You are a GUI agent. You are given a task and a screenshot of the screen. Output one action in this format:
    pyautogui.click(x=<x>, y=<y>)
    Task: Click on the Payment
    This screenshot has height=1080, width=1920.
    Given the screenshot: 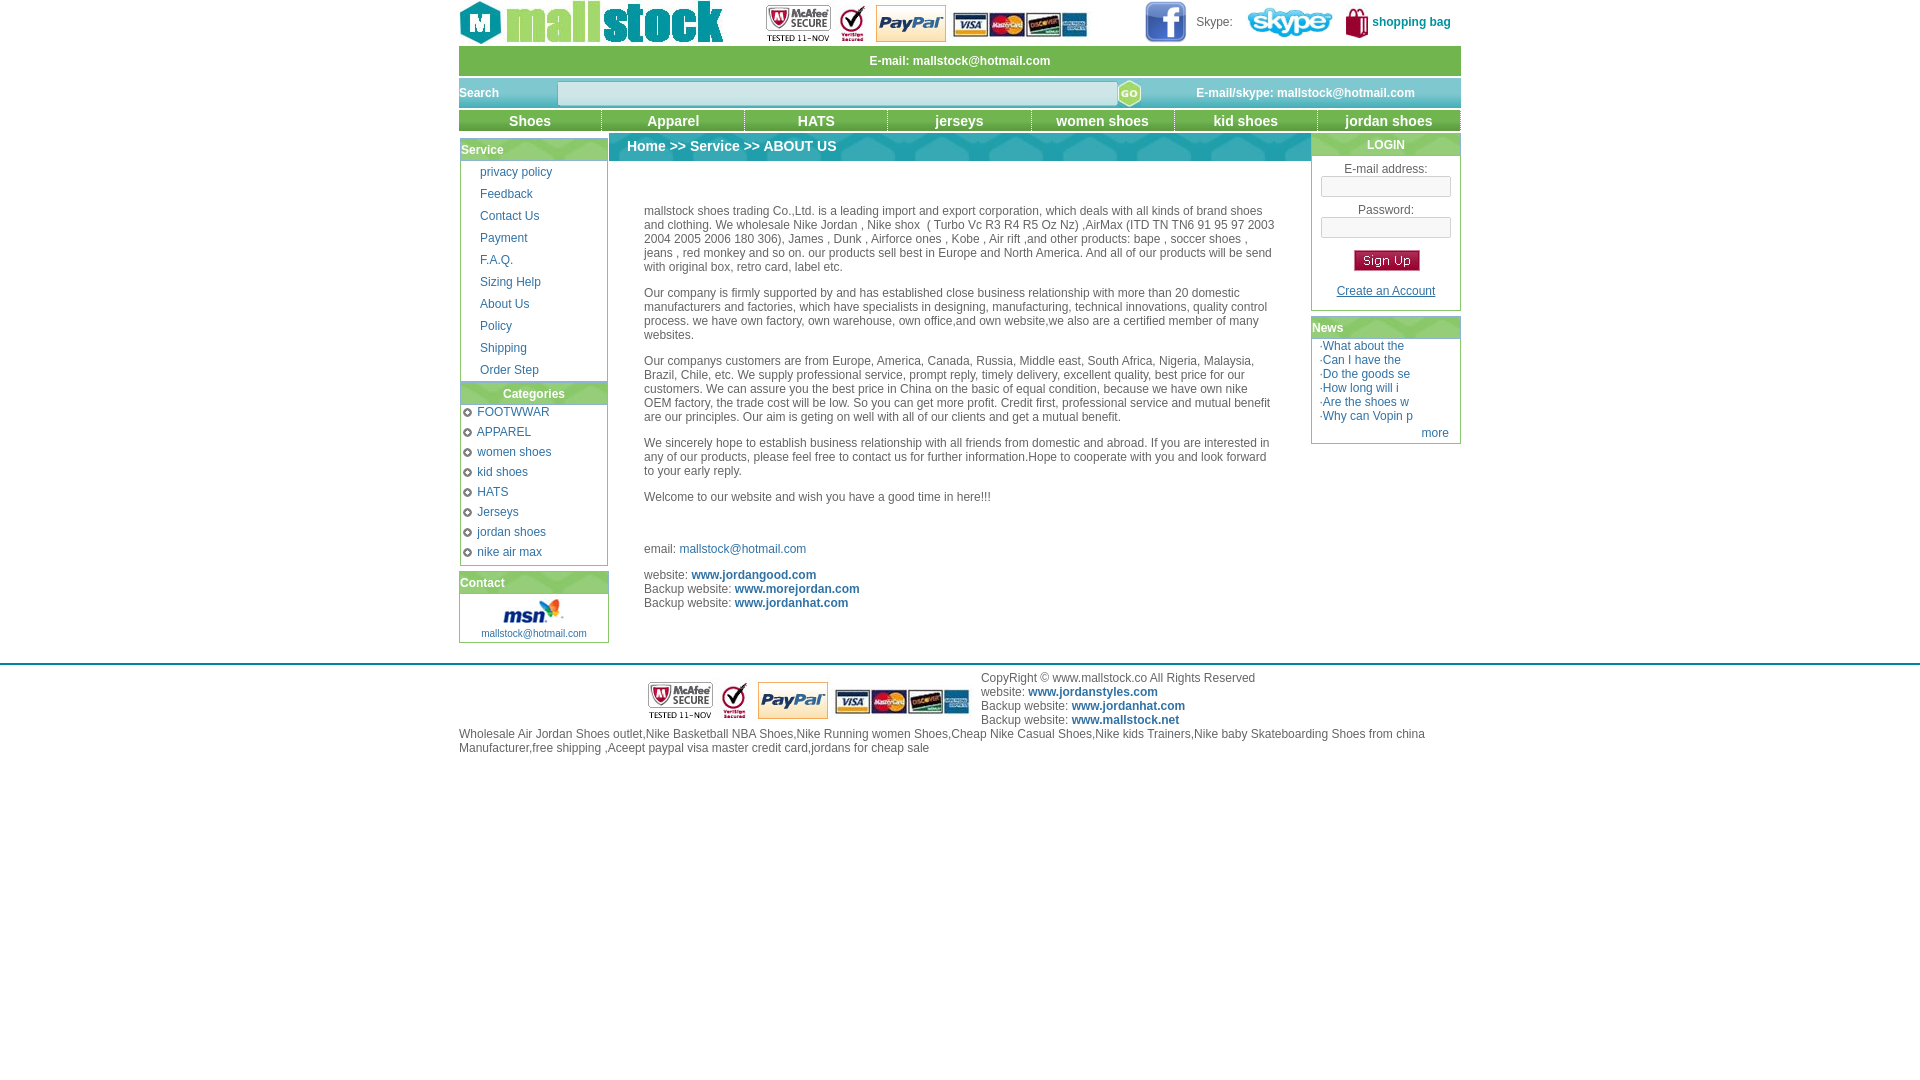 What is the action you would take?
    pyautogui.click(x=503, y=238)
    